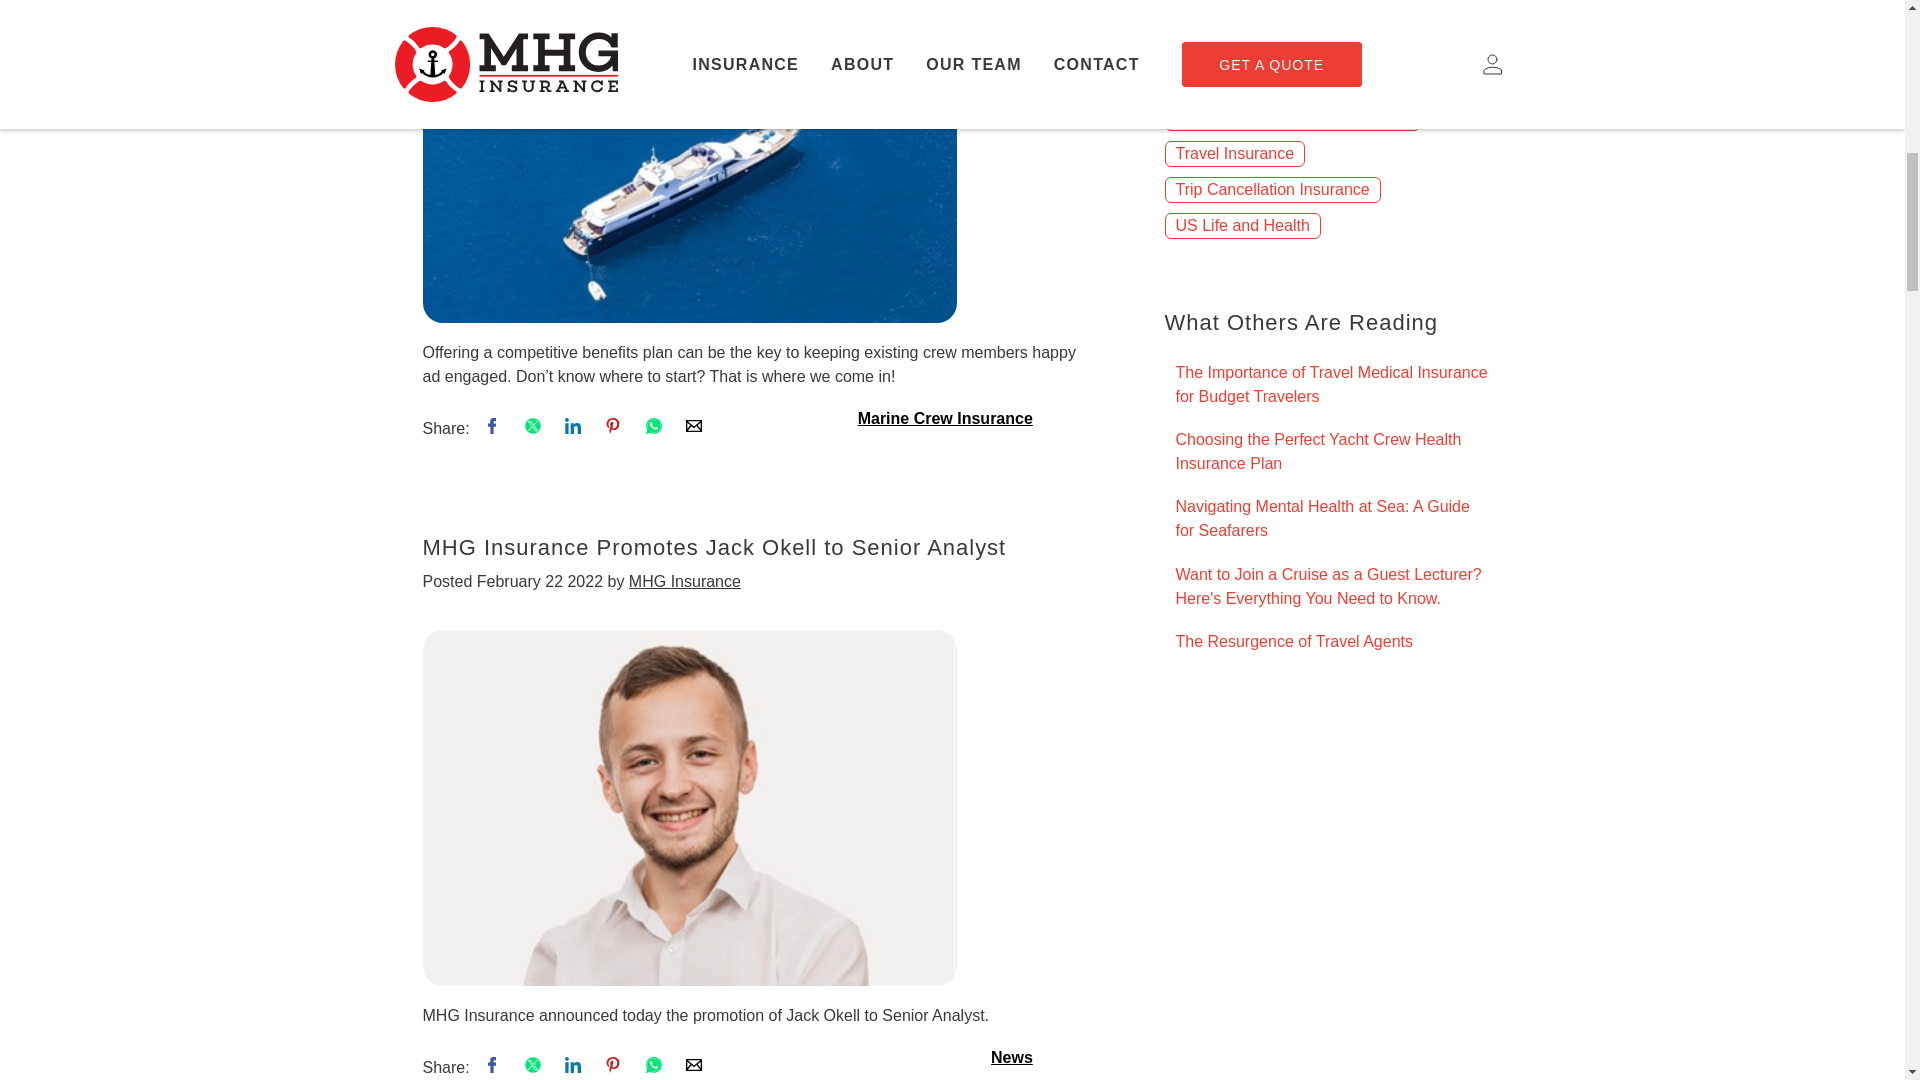  Describe the element at coordinates (615, 428) in the screenshot. I see `Follow me on Pinterest` at that location.